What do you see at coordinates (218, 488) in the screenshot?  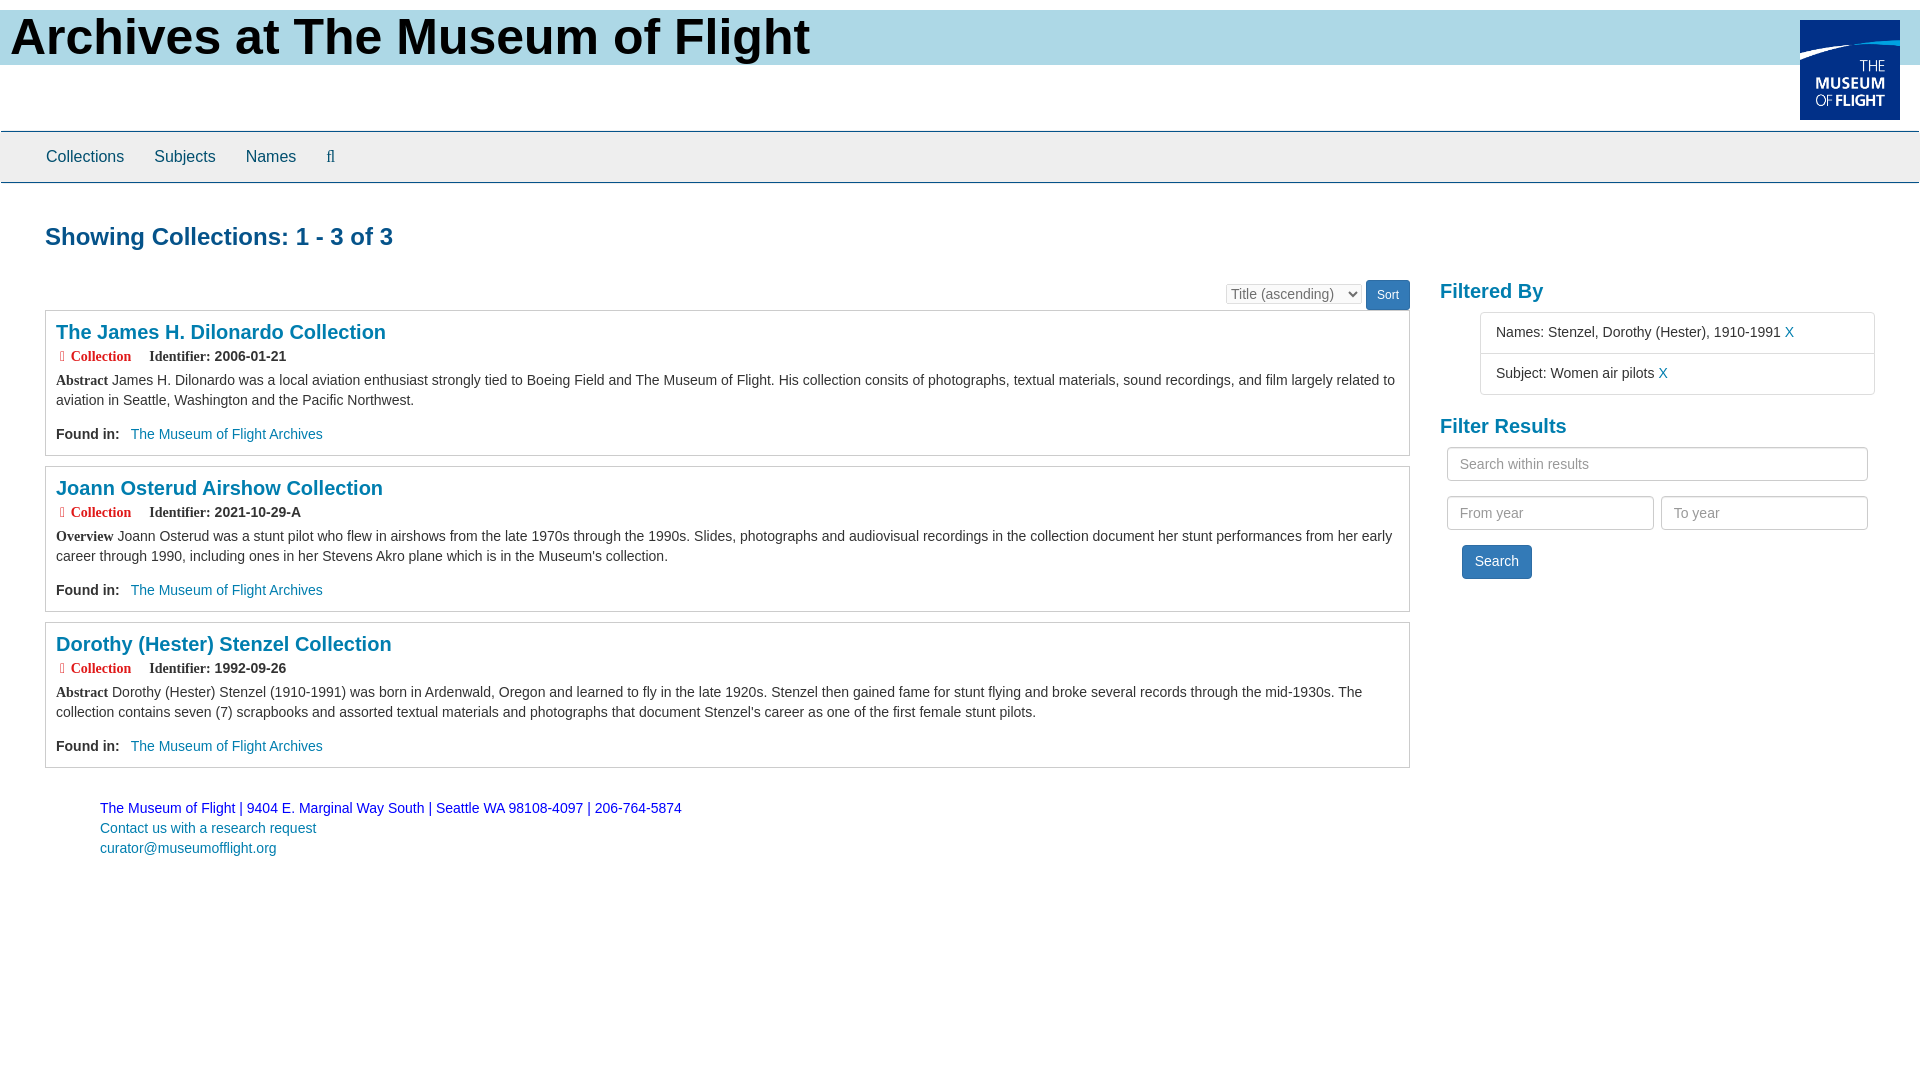 I see `Joann Osterud Airshow Collection` at bounding box center [218, 488].